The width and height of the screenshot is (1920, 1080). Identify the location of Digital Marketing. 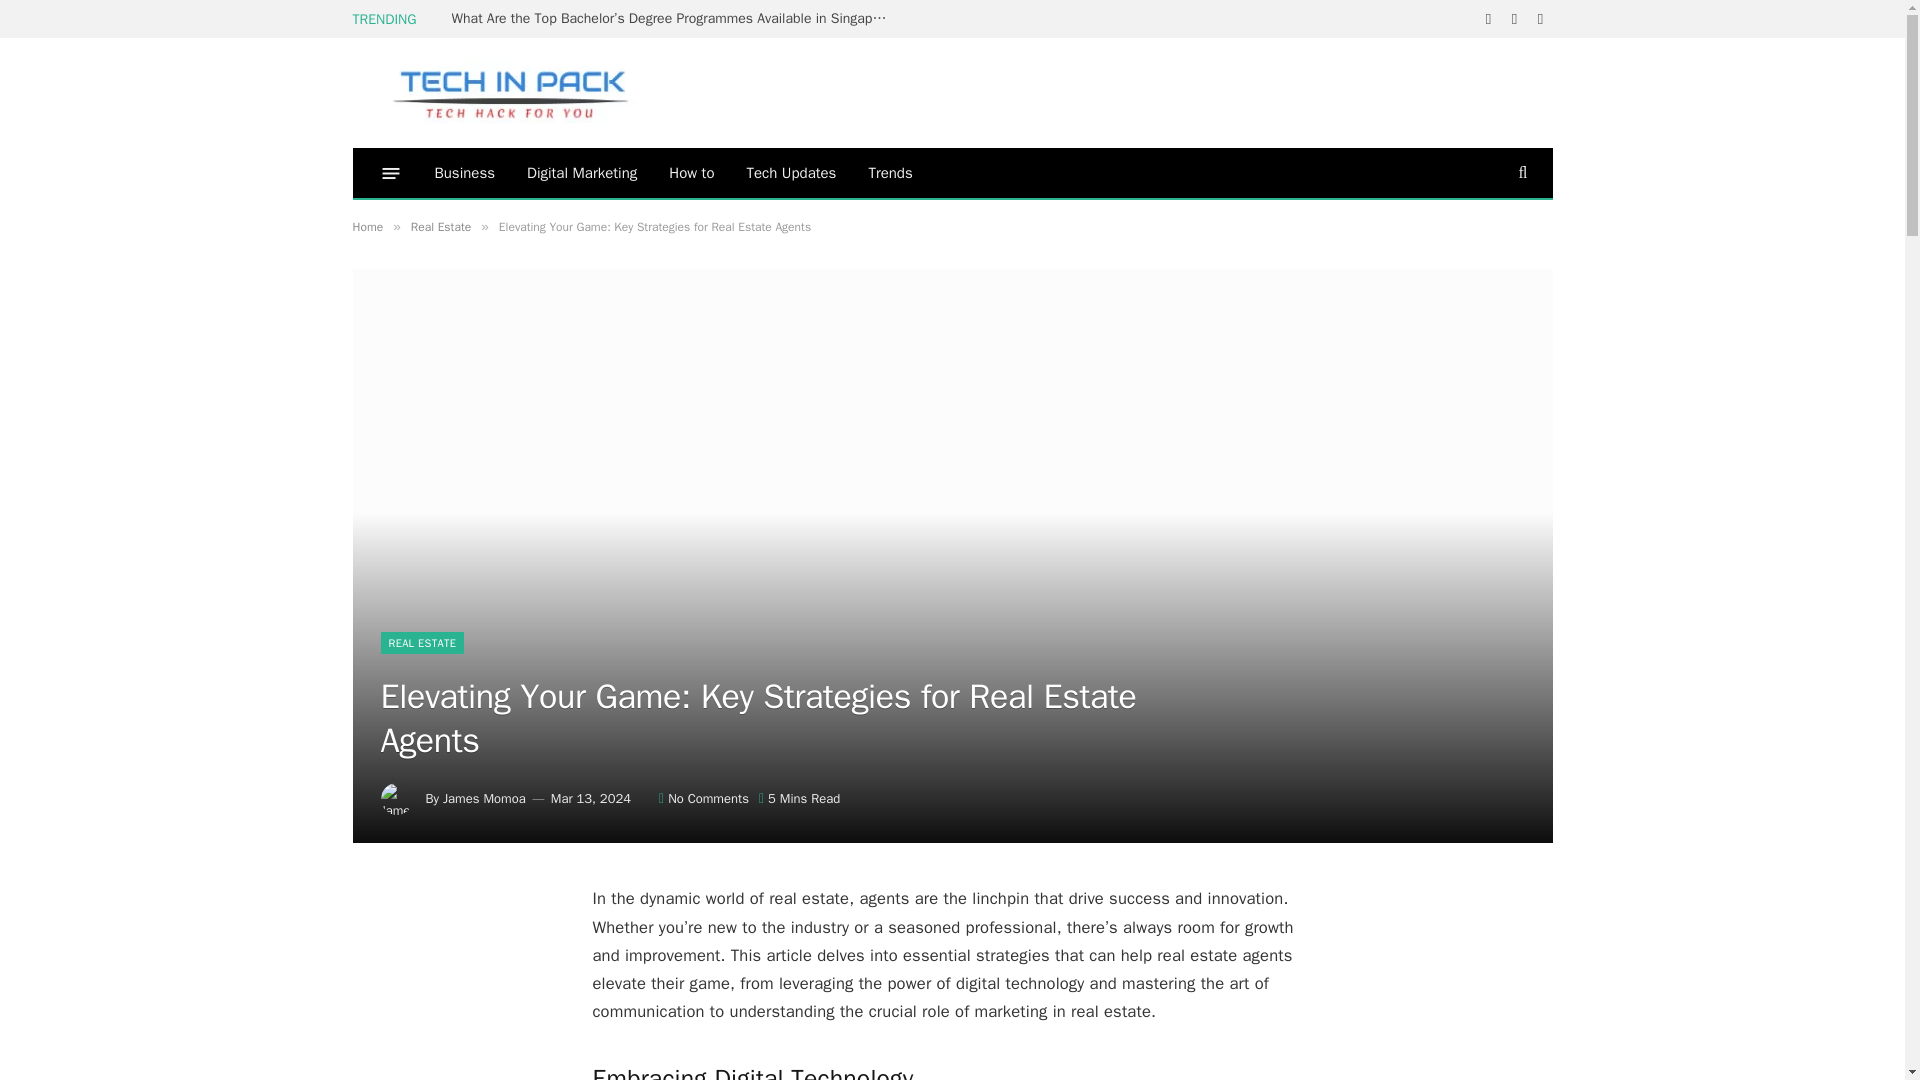
(581, 172).